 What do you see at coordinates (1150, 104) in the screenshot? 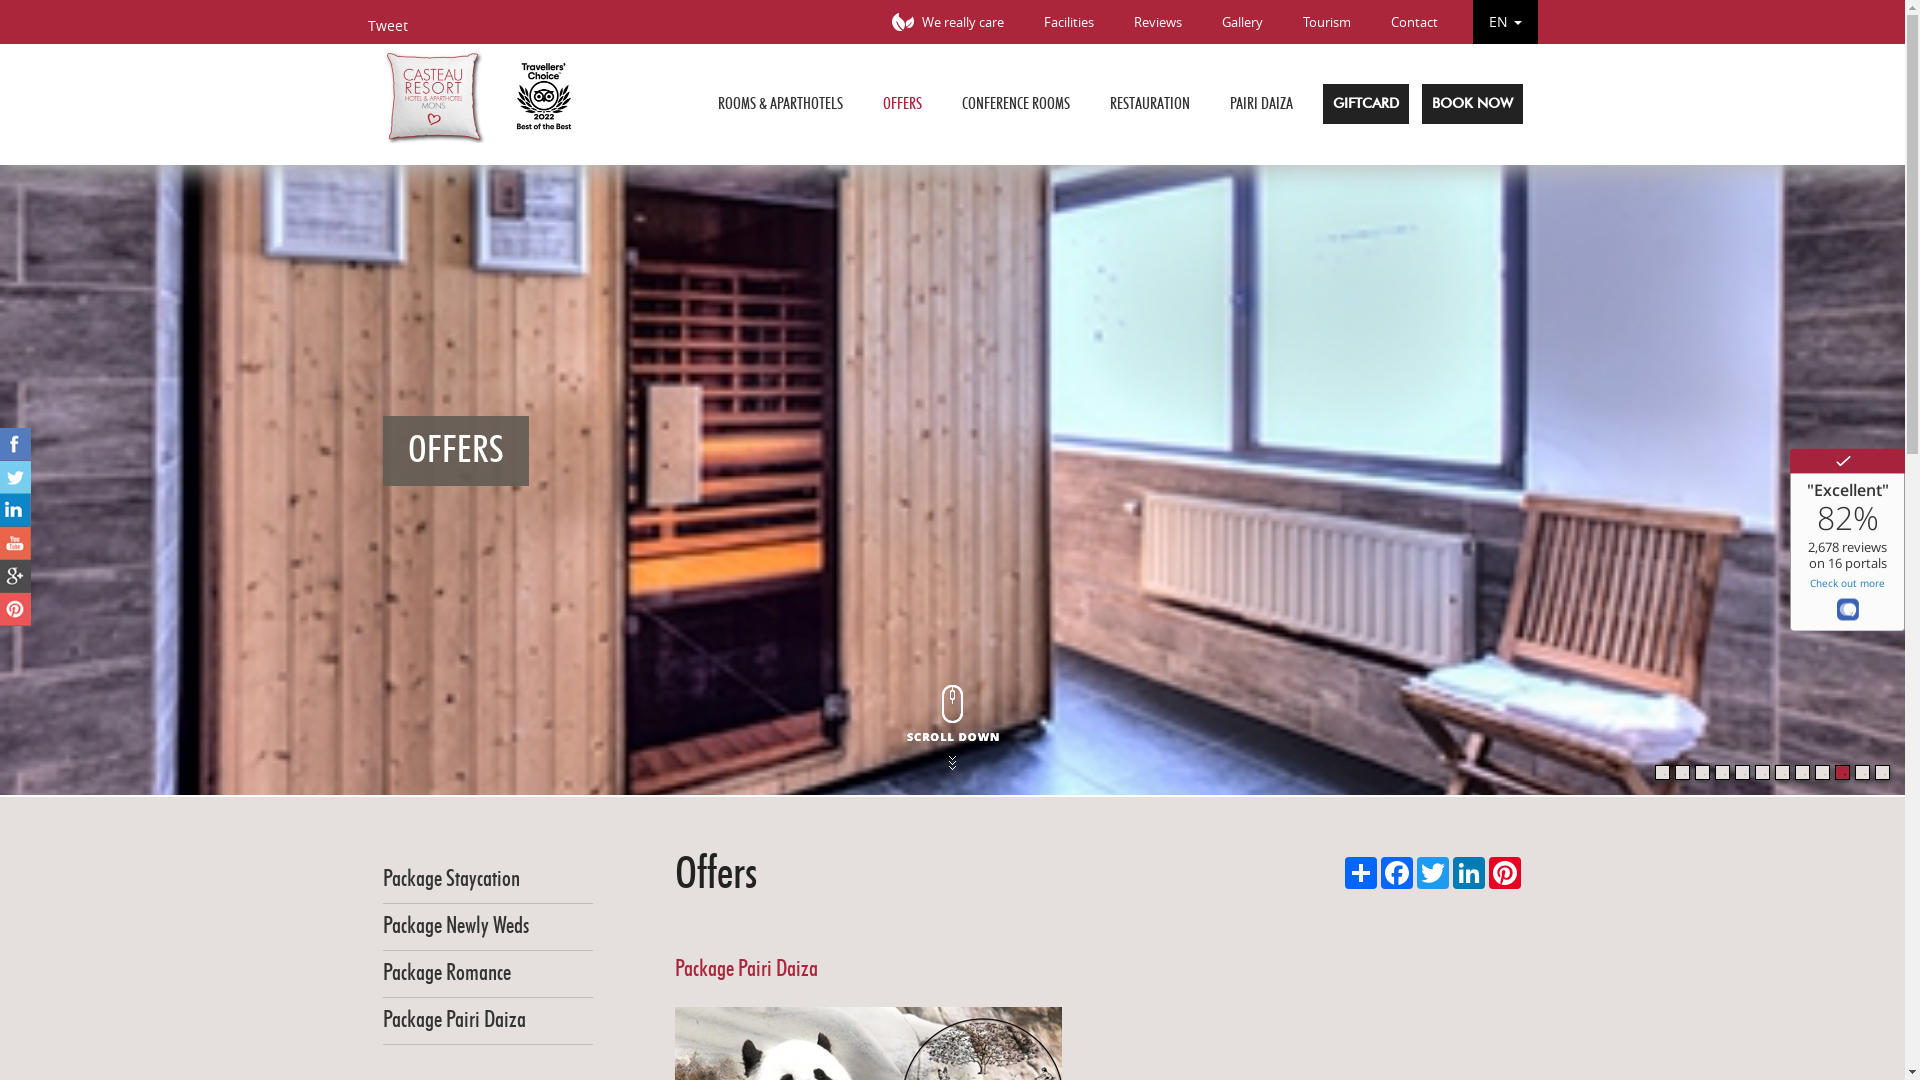
I see `RESTAURATION` at bounding box center [1150, 104].